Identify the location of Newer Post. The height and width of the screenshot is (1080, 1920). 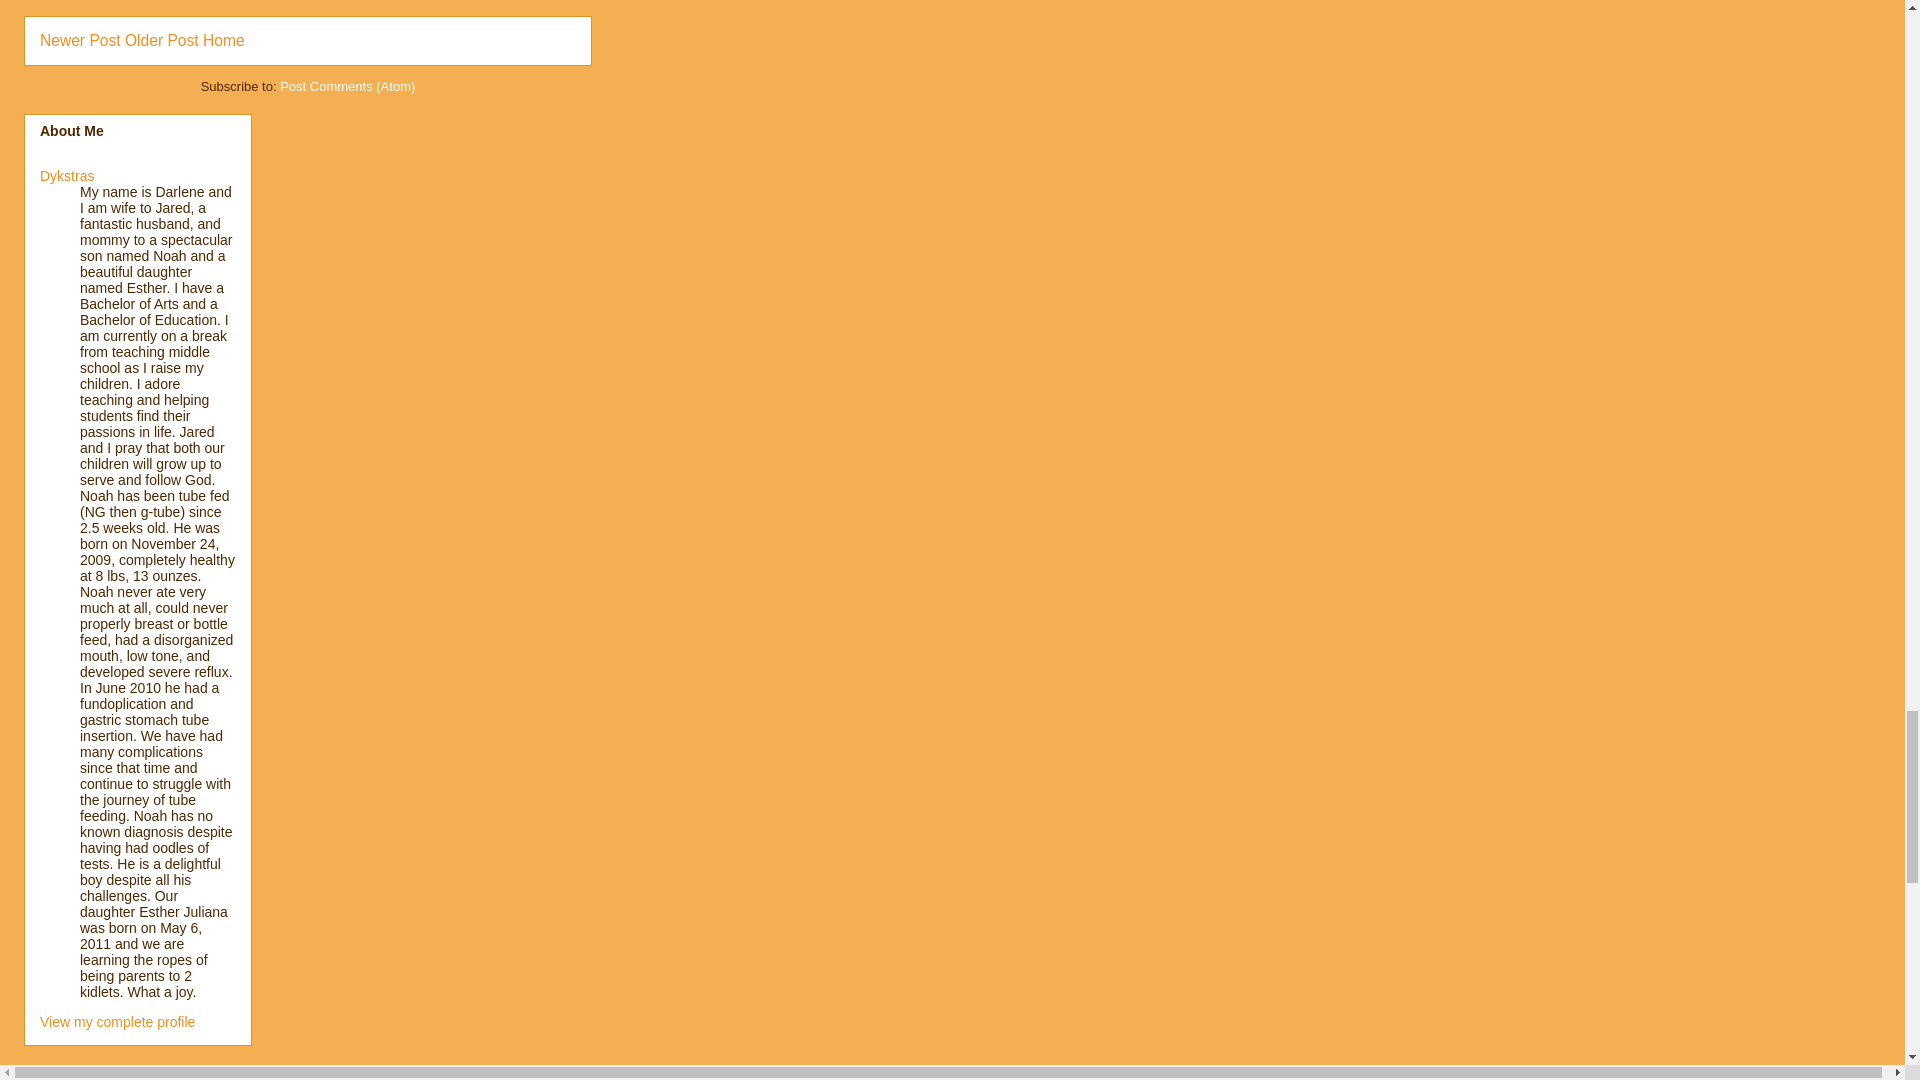
(80, 40).